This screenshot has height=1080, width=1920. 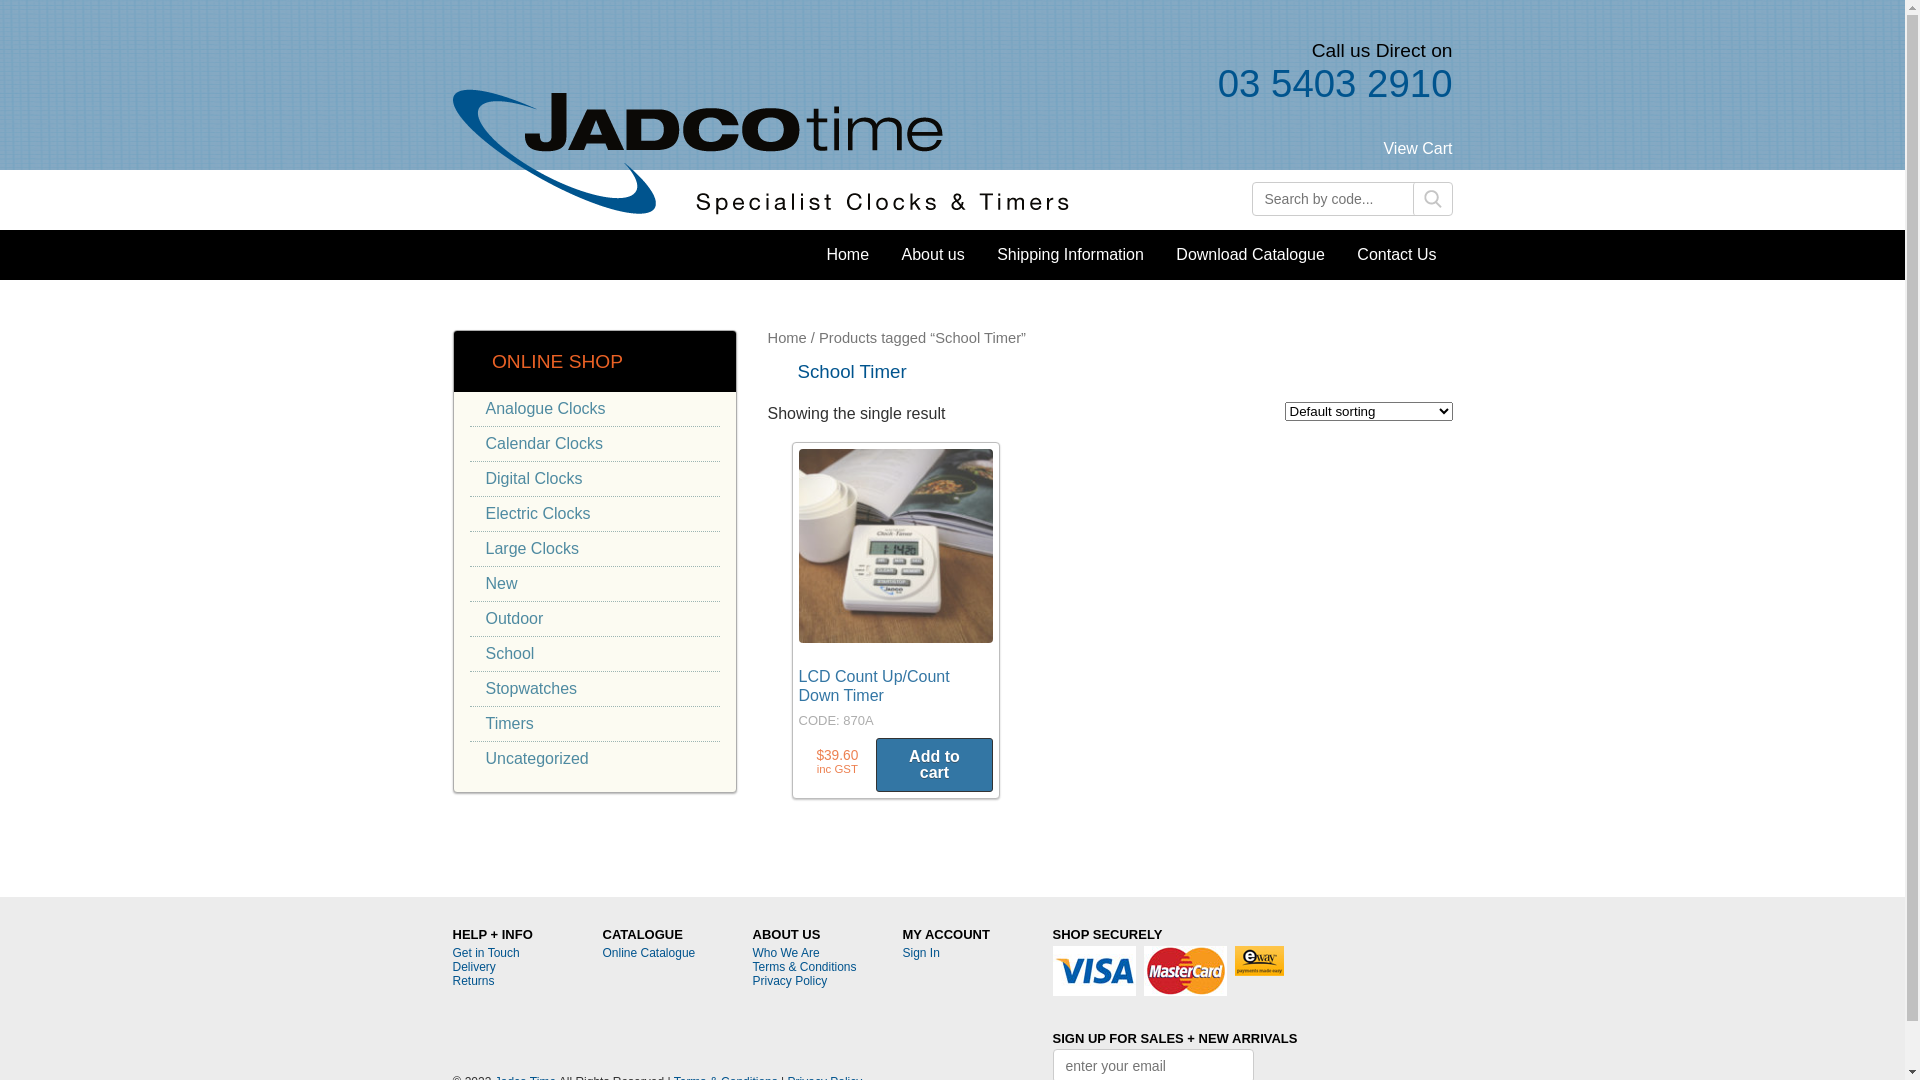 What do you see at coordinates (848, 255) in the screenshot?
I see `Home` at bounding box center [848, 255].